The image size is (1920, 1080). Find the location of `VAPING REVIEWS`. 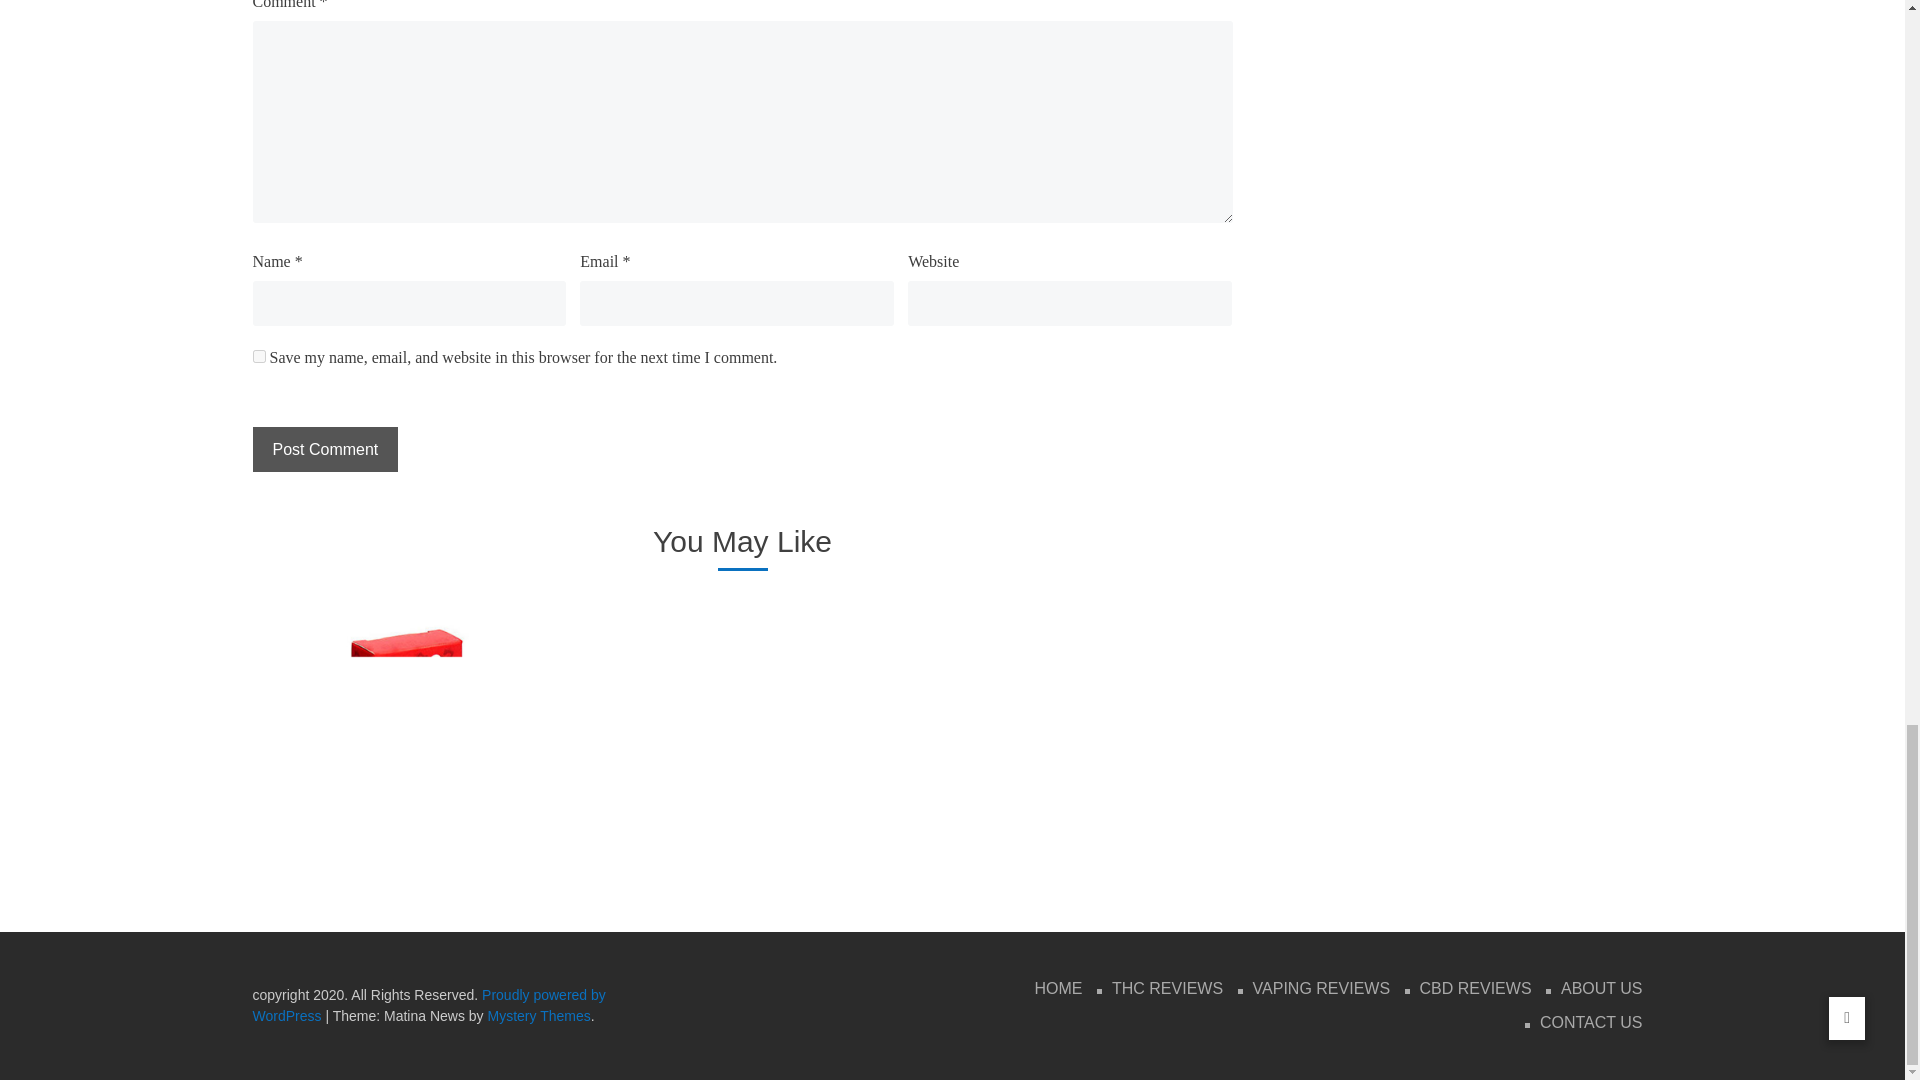

VAPING REVIEWS is located at coordinates (1322, 989).